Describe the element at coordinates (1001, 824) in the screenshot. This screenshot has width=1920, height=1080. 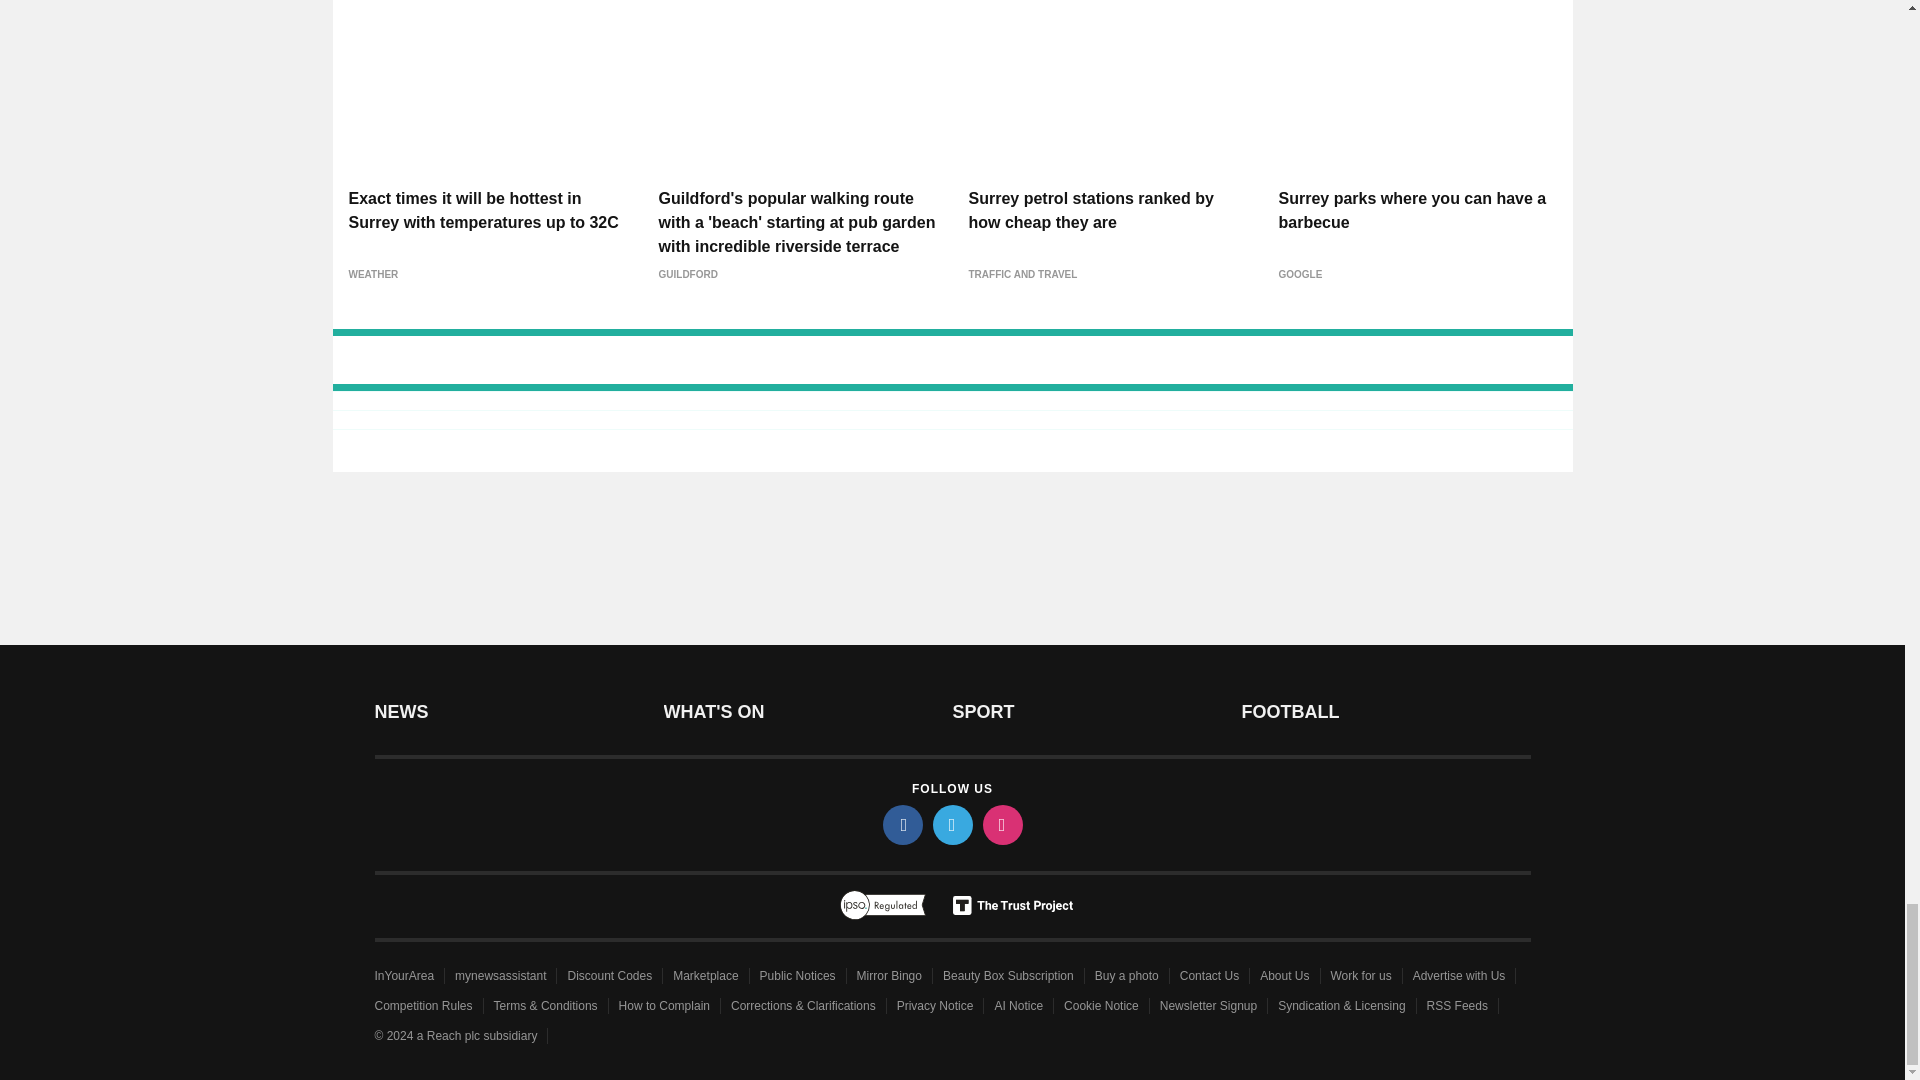
I see `instagram` at that location.